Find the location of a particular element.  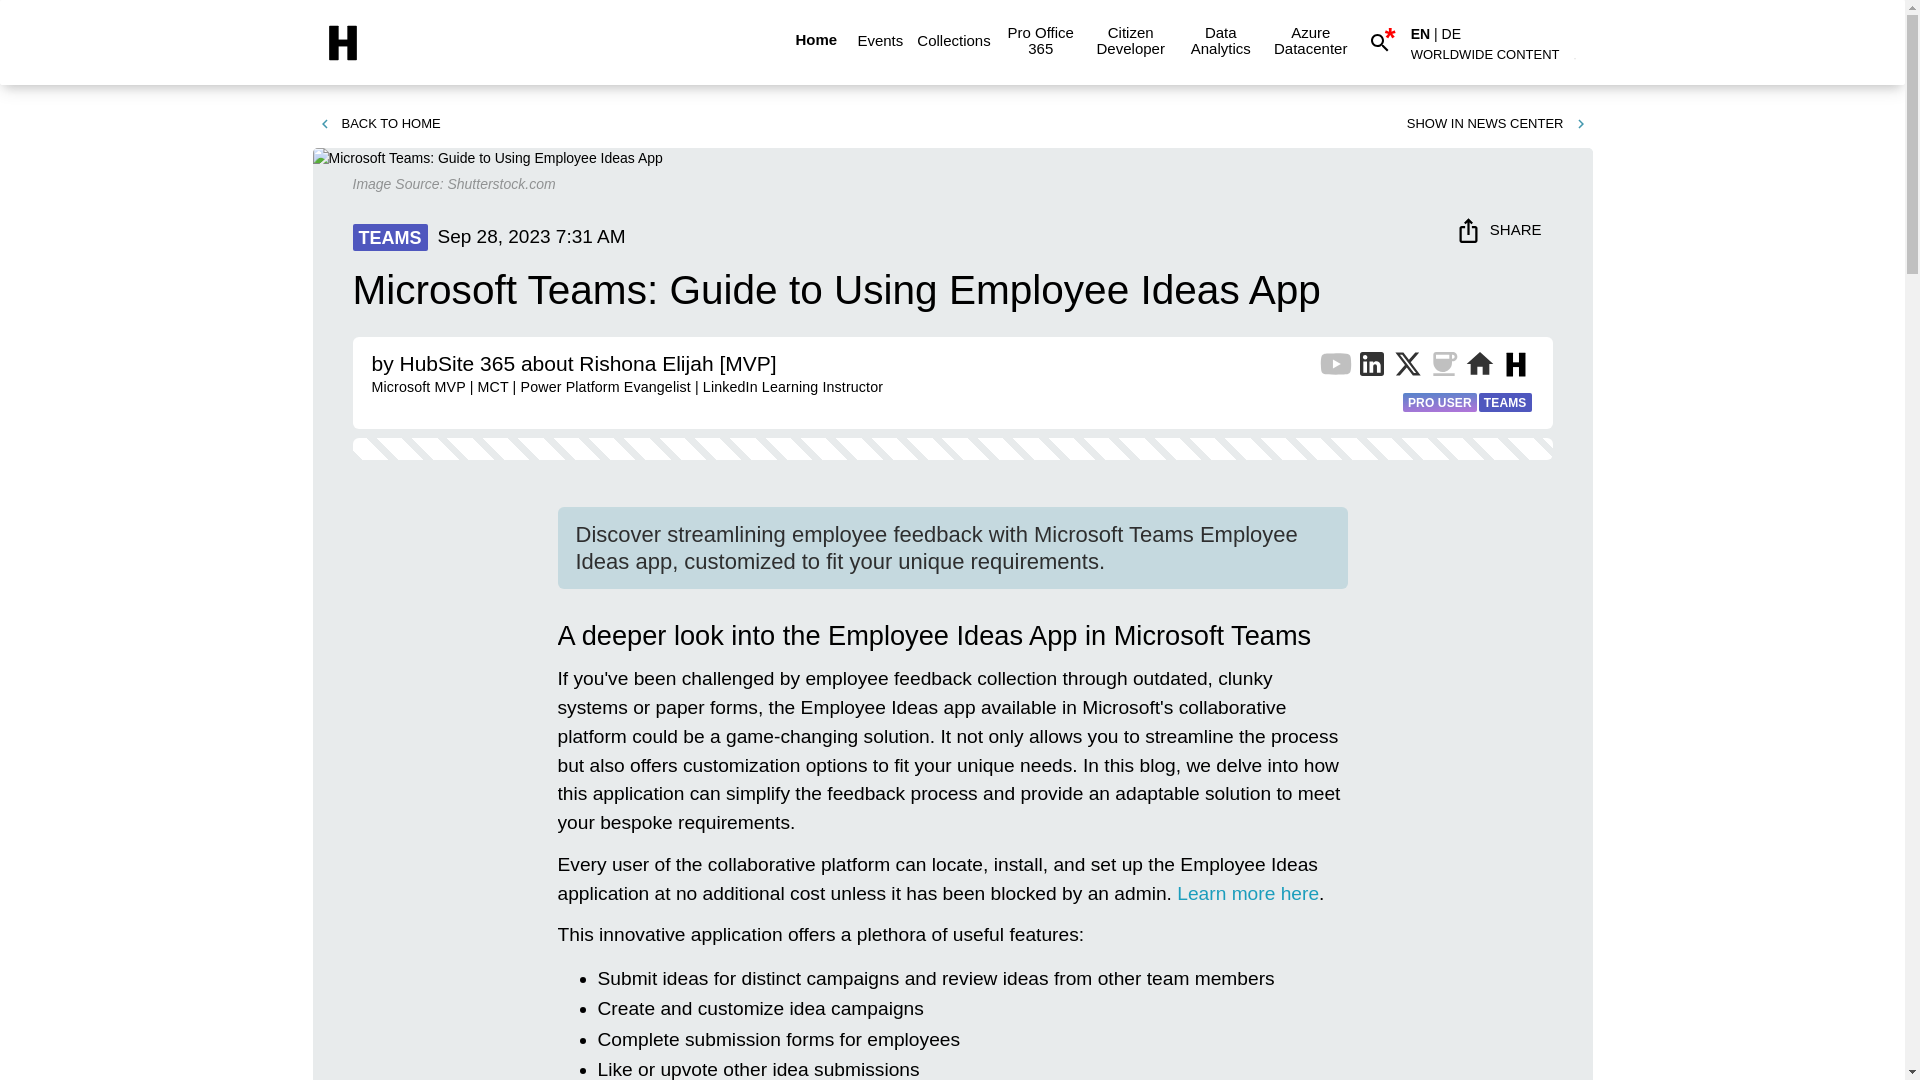

Azure Datacenter is located at coordinates (1310, 40).